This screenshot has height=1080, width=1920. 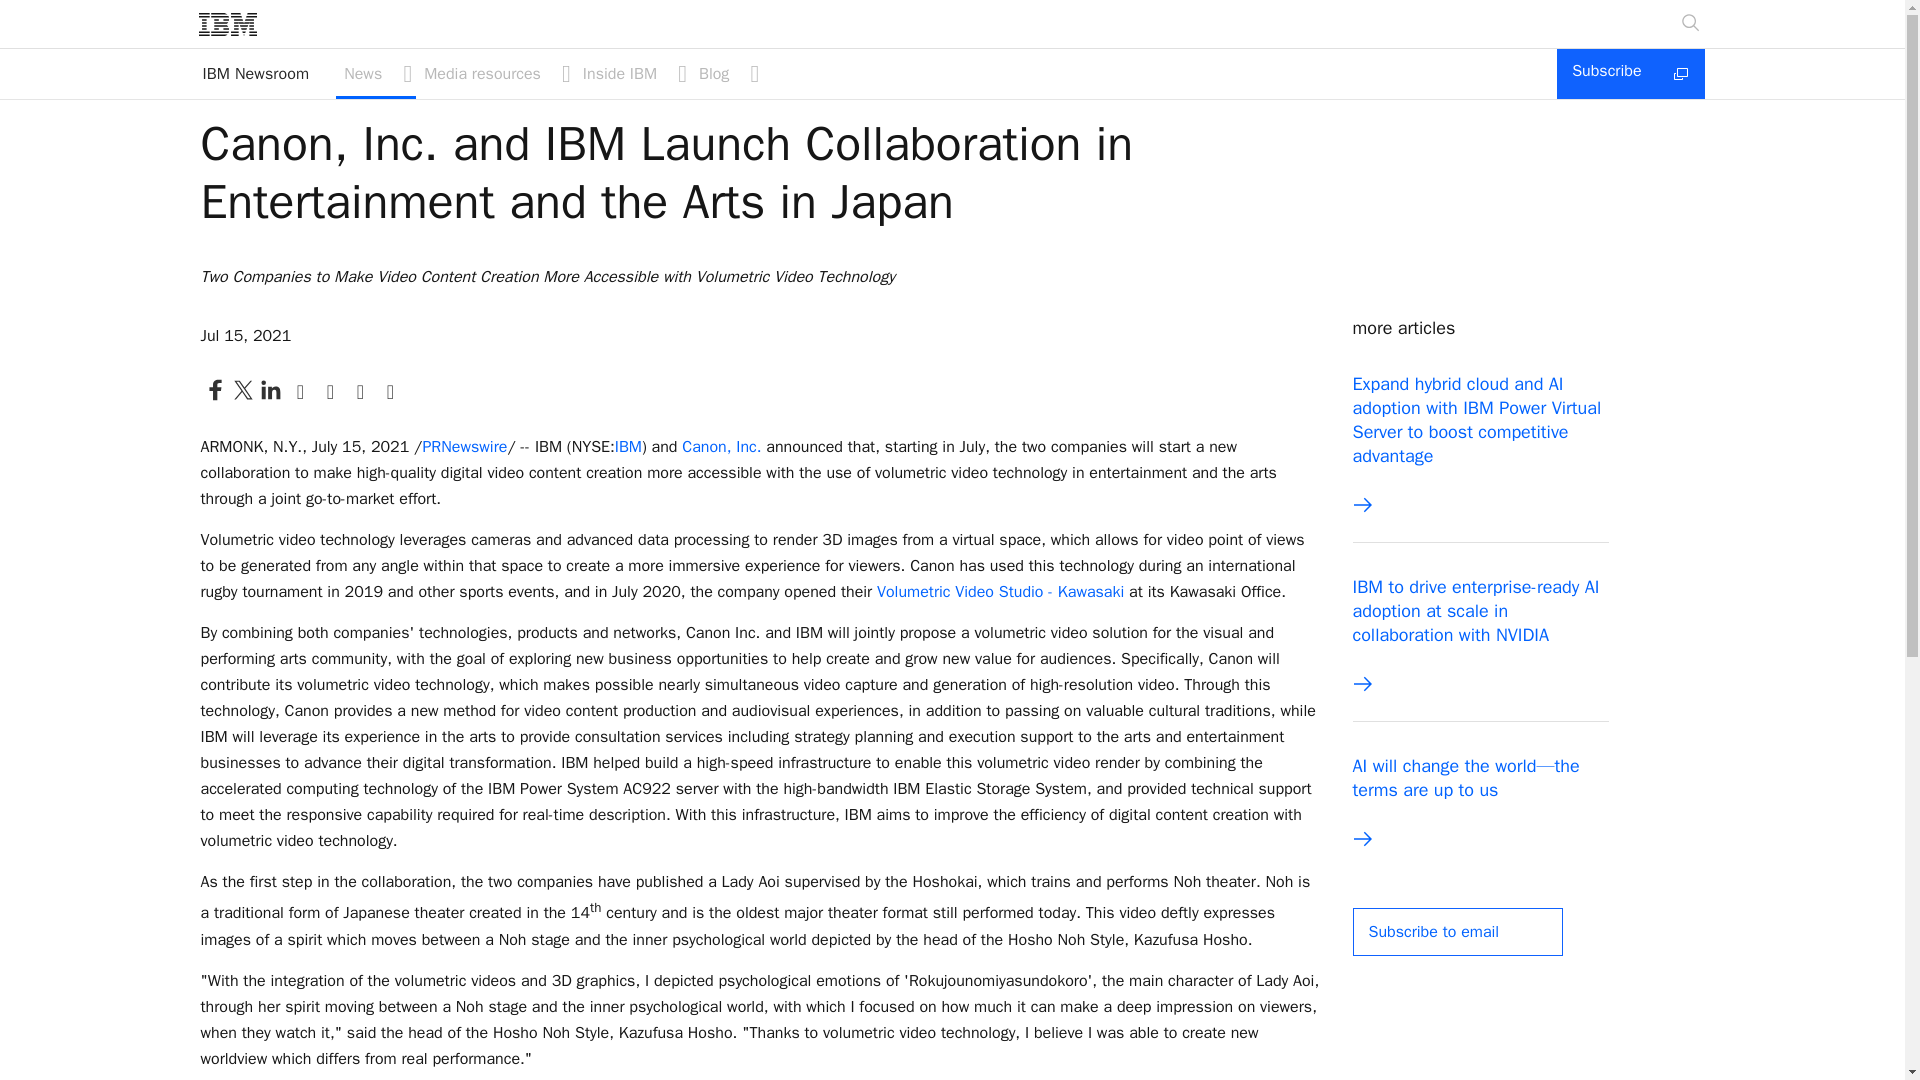 I want to click on Facebook, so click(x=214, y=400).